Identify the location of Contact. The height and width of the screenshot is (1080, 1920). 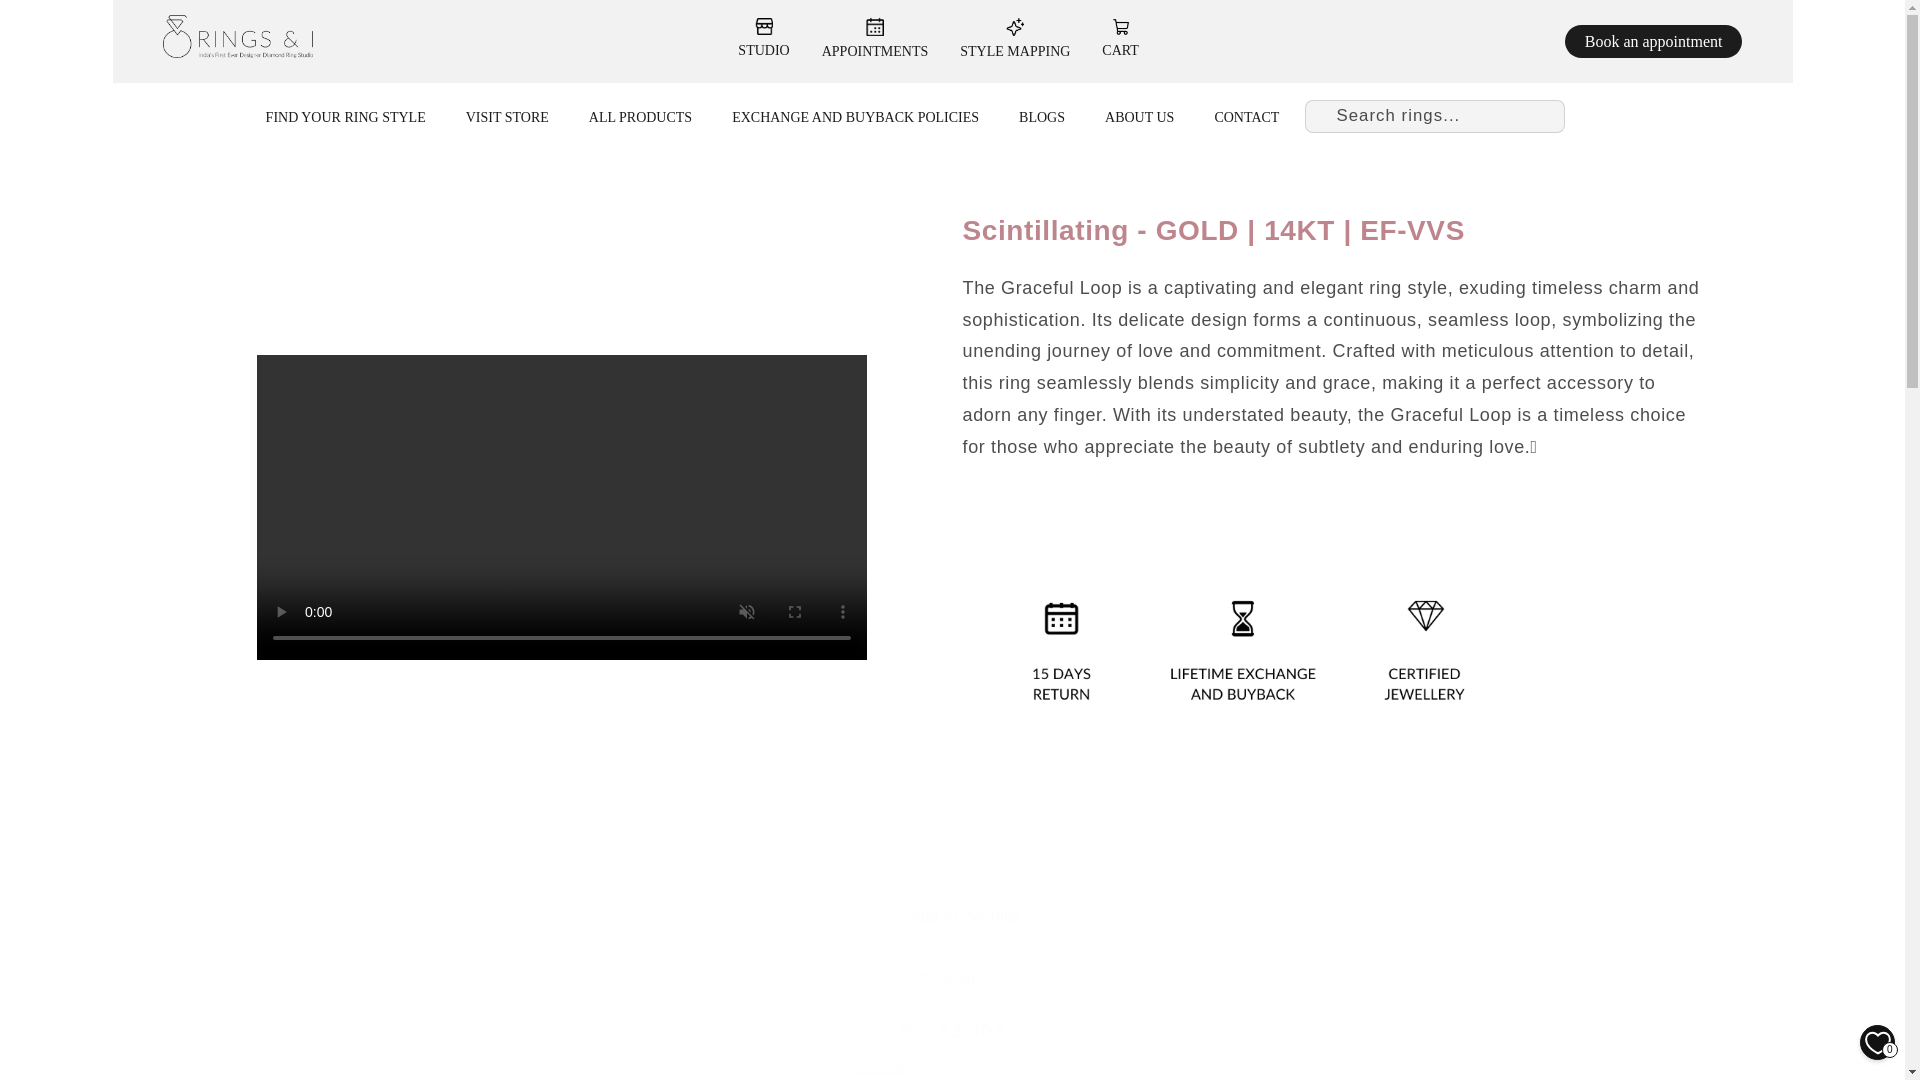
(1246, 118).